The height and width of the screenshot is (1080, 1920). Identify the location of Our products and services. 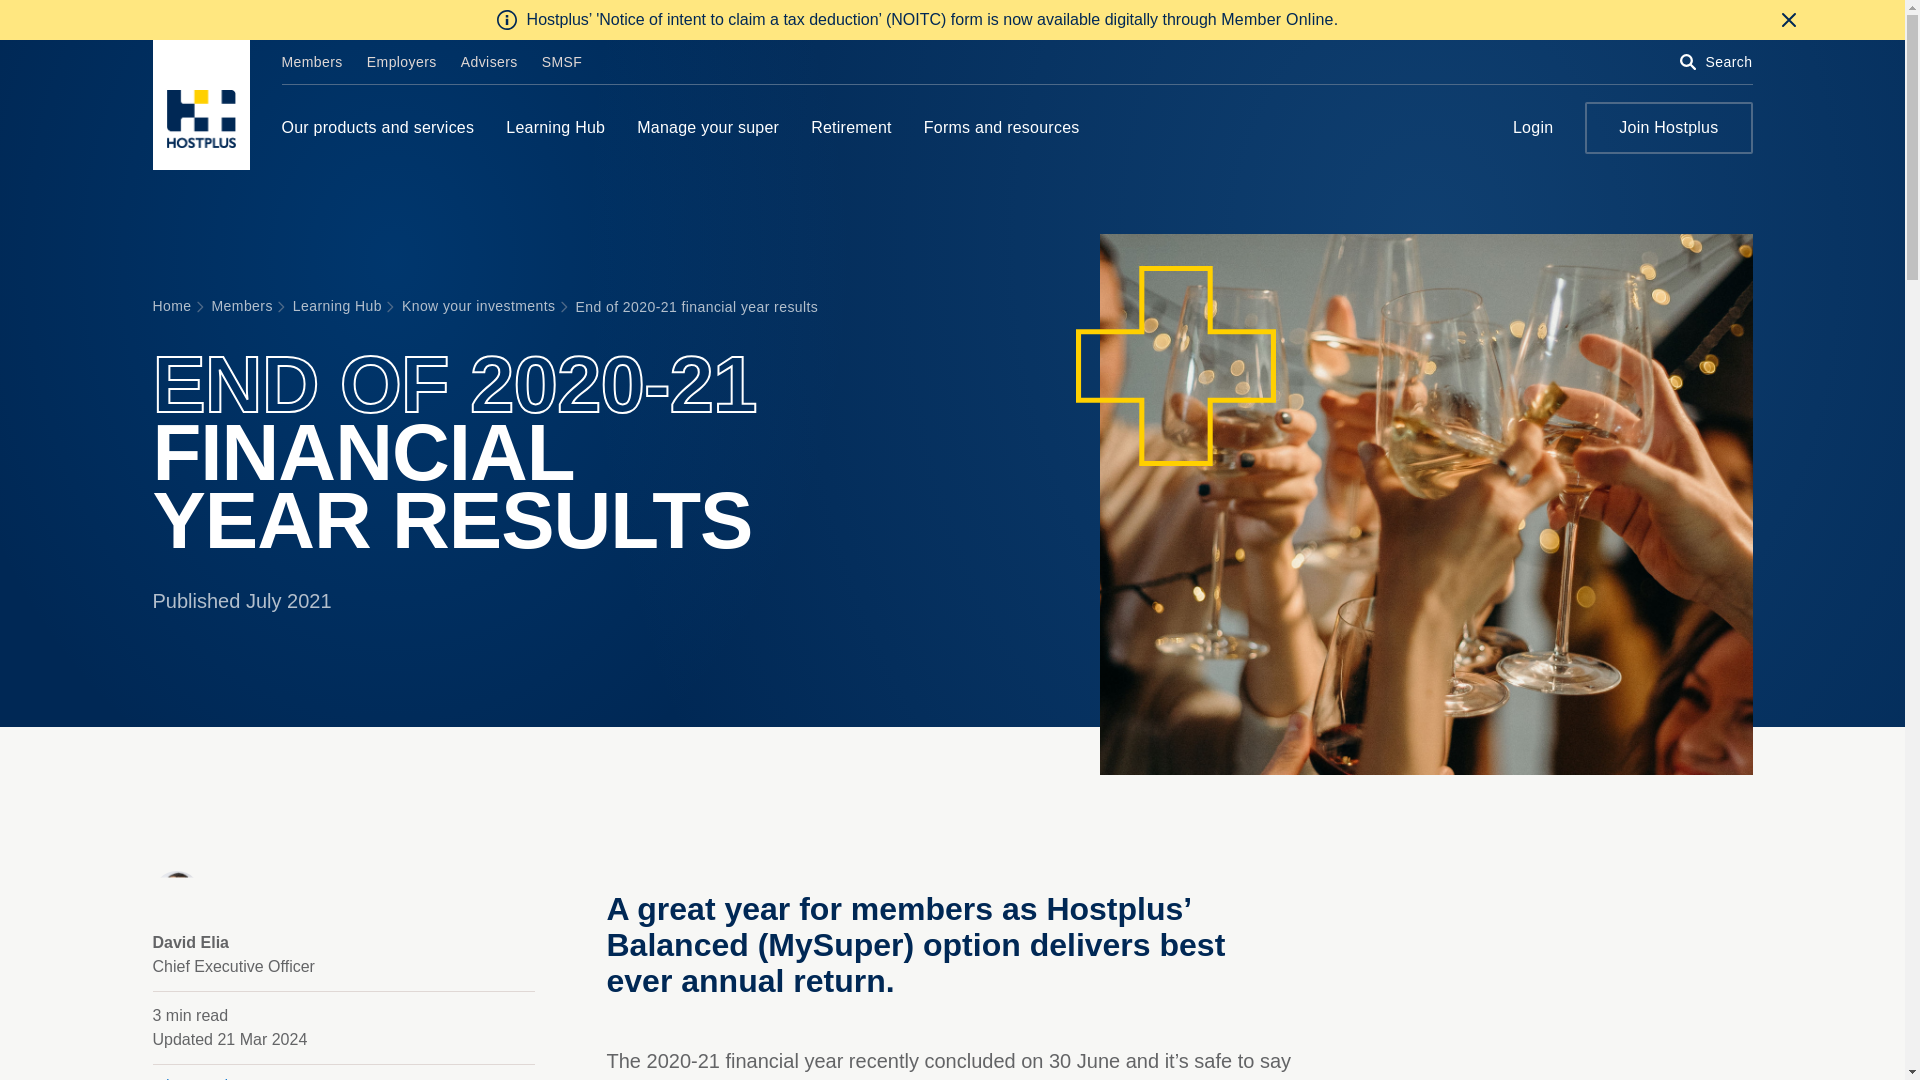
(378, 126).